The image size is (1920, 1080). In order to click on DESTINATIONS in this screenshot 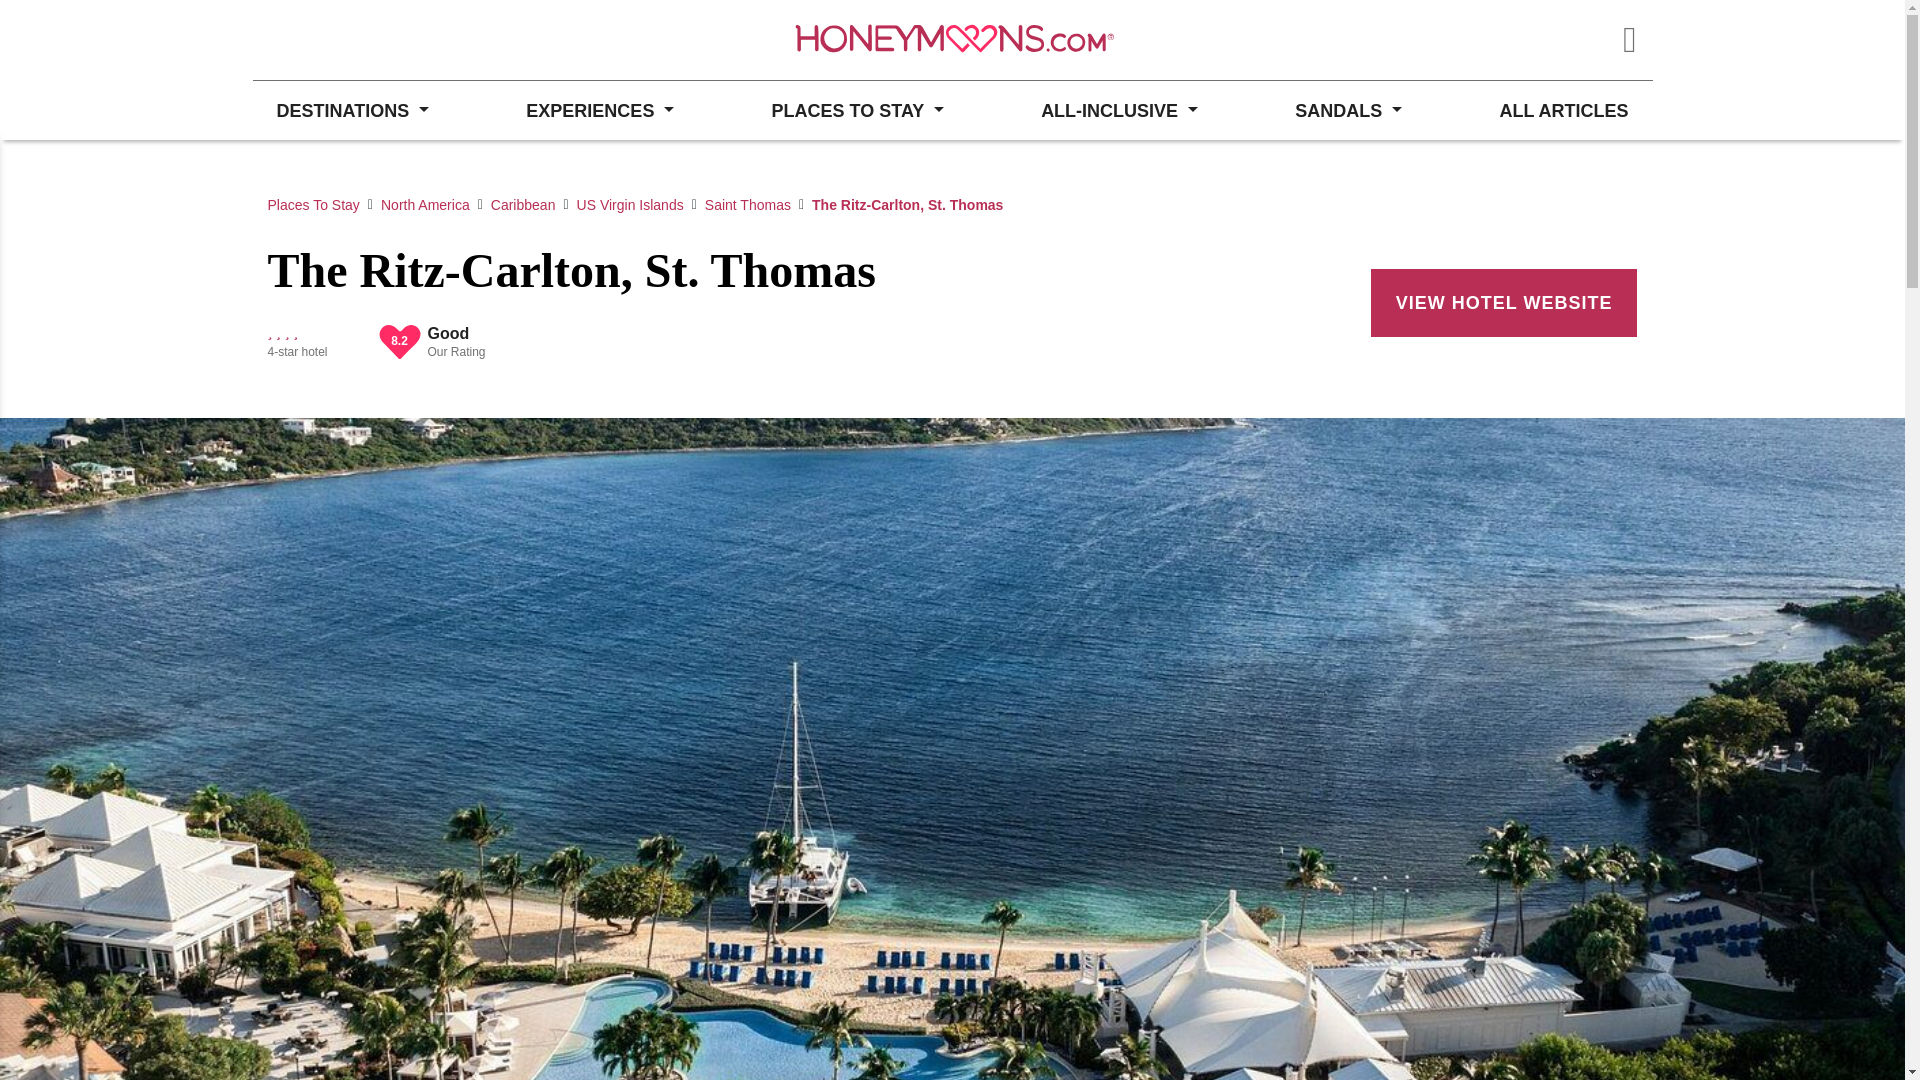, I will do `click(351, 110)`.